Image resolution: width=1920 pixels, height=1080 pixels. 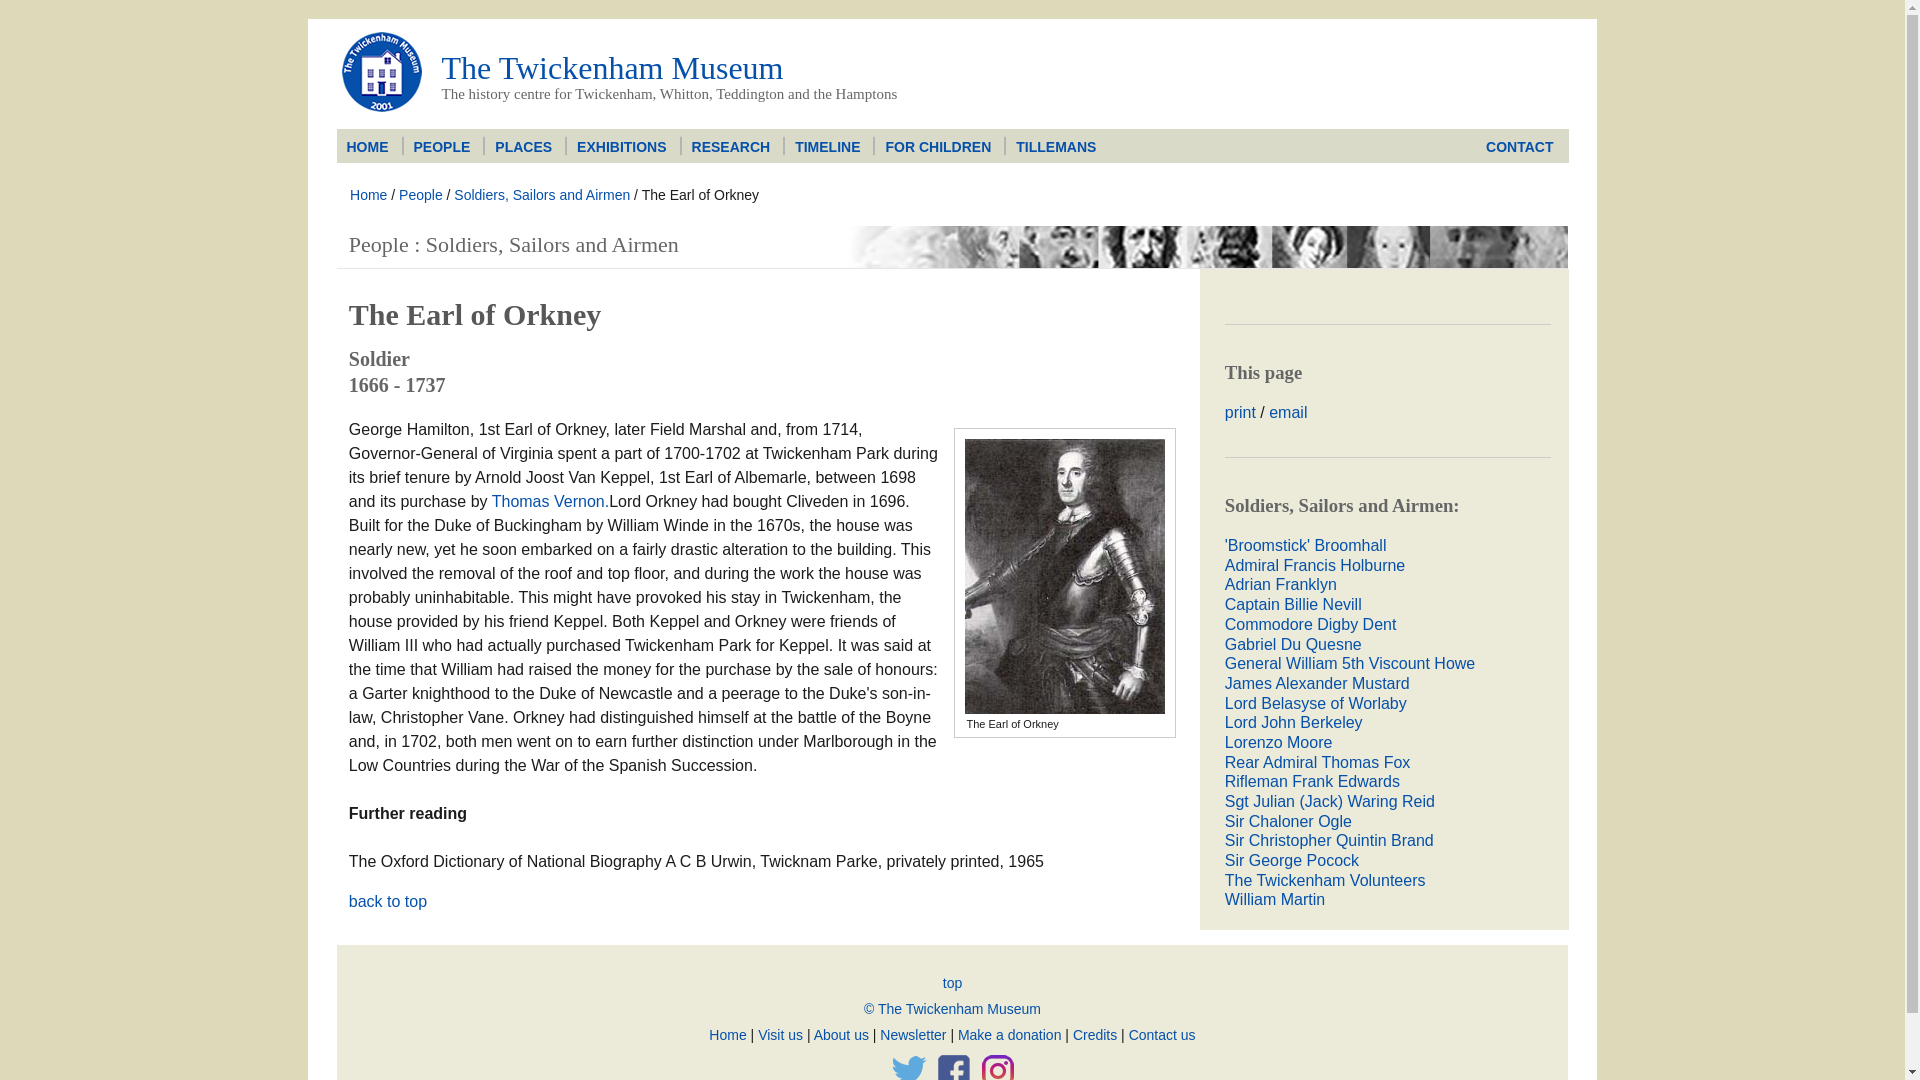 I want to click on 'Broomstick' Broomhall, so click(x=1305, y=545).